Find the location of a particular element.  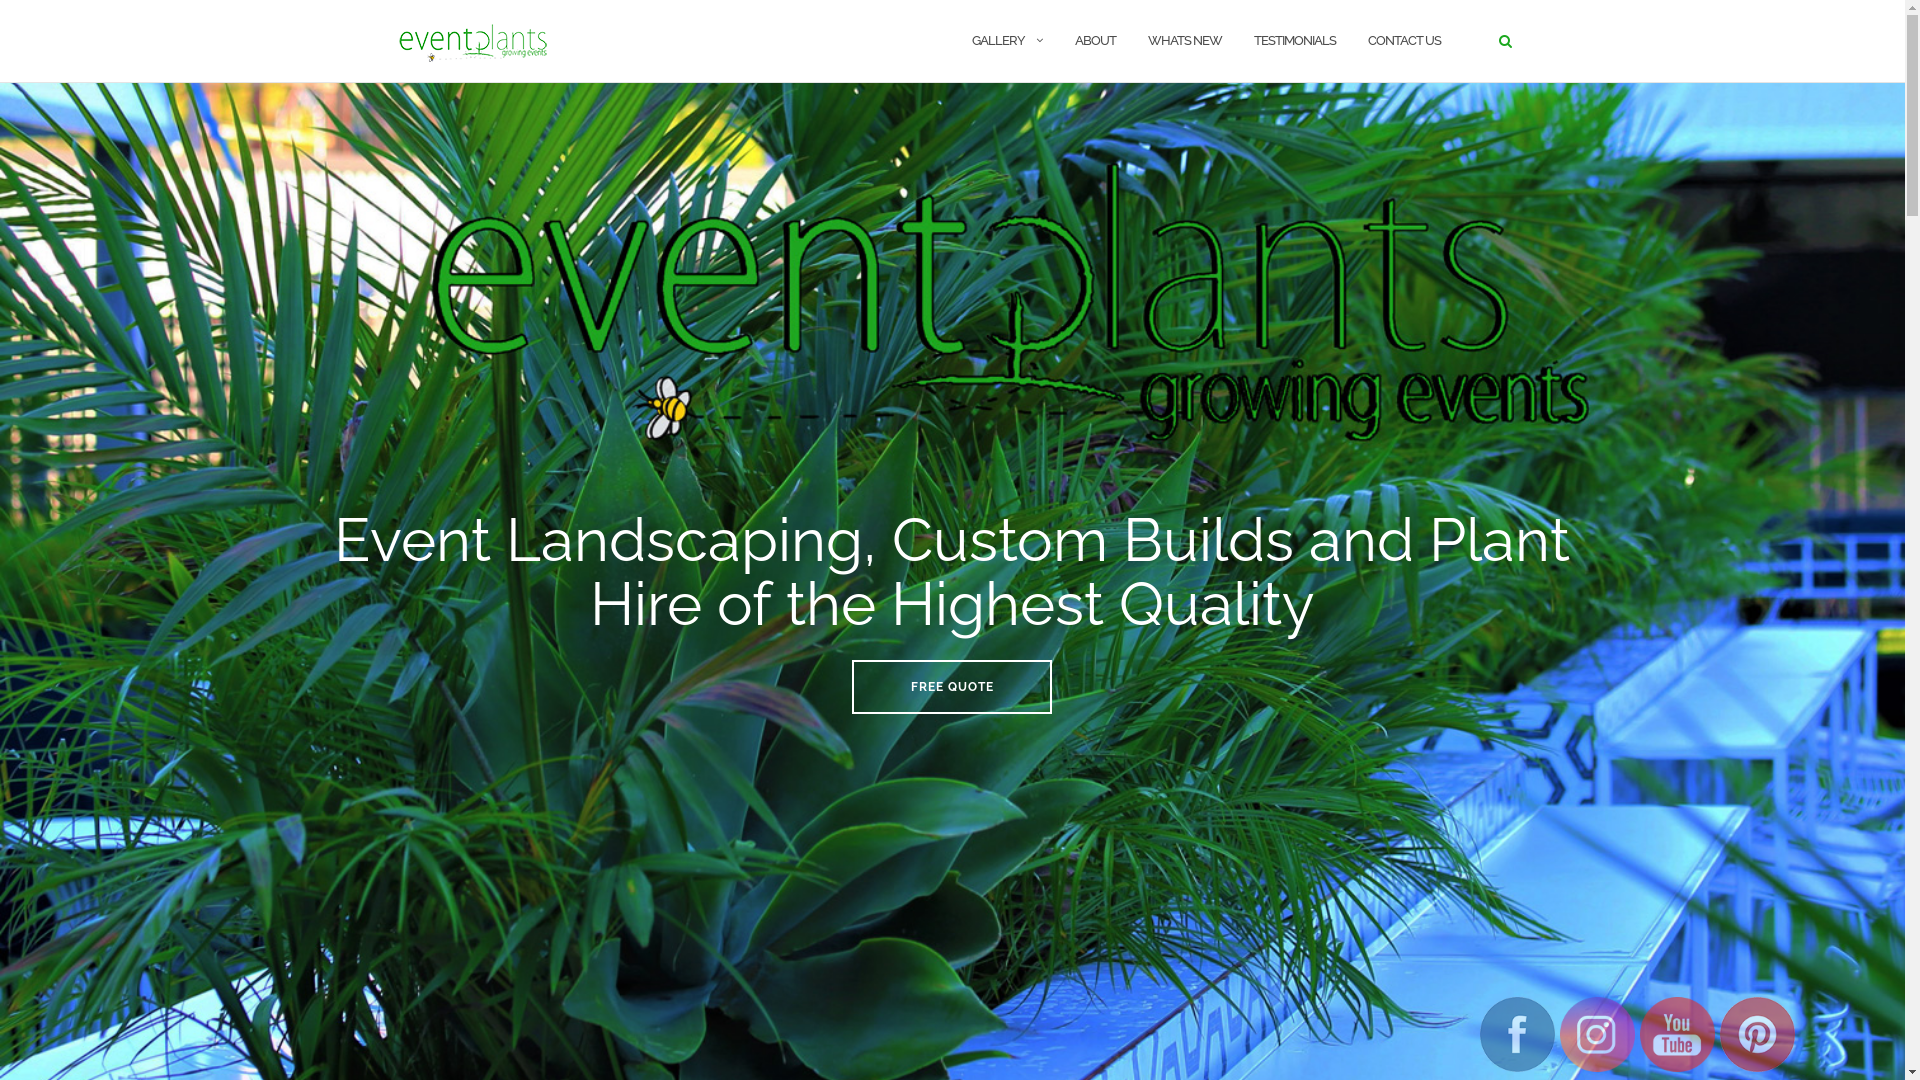

GALLERY is located at coordinates (998, 42).